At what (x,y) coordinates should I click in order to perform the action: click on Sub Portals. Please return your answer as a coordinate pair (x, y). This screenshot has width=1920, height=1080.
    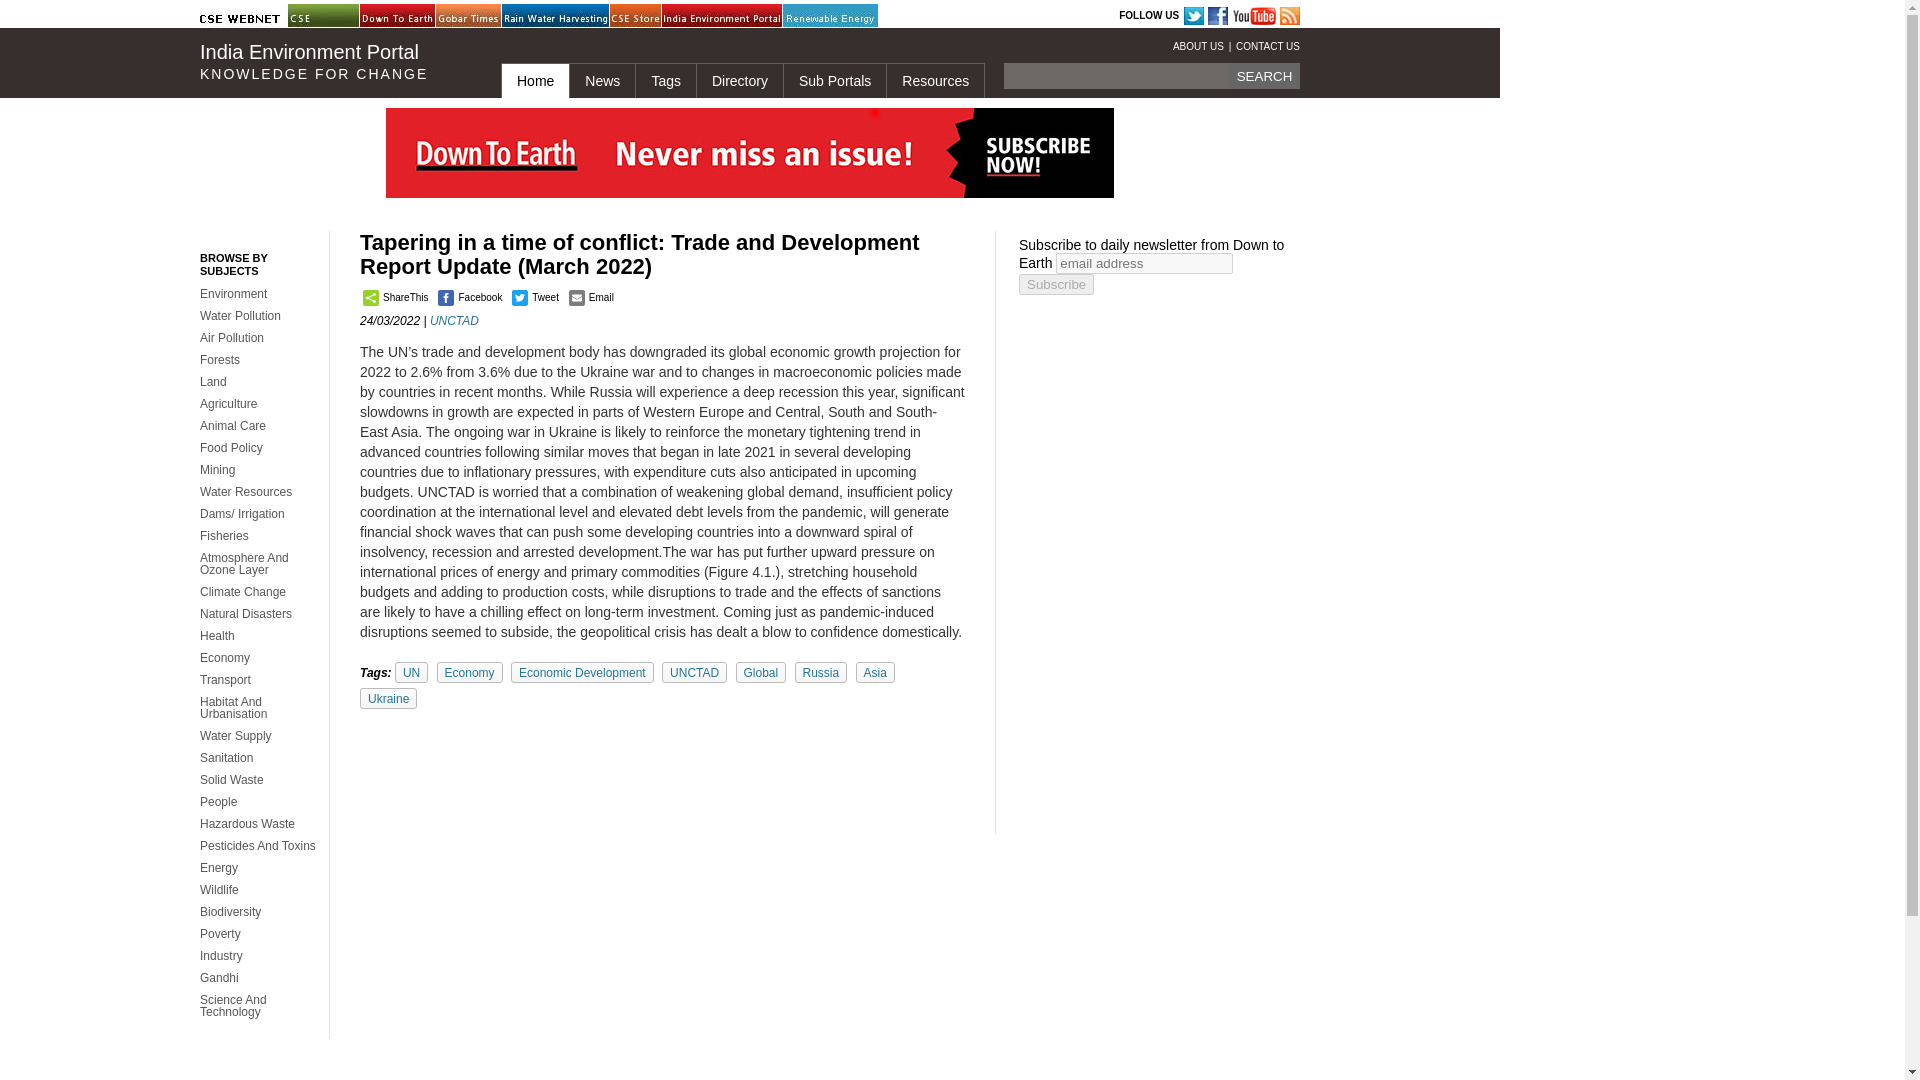
    Looking at the image, I should click on (834, 80).